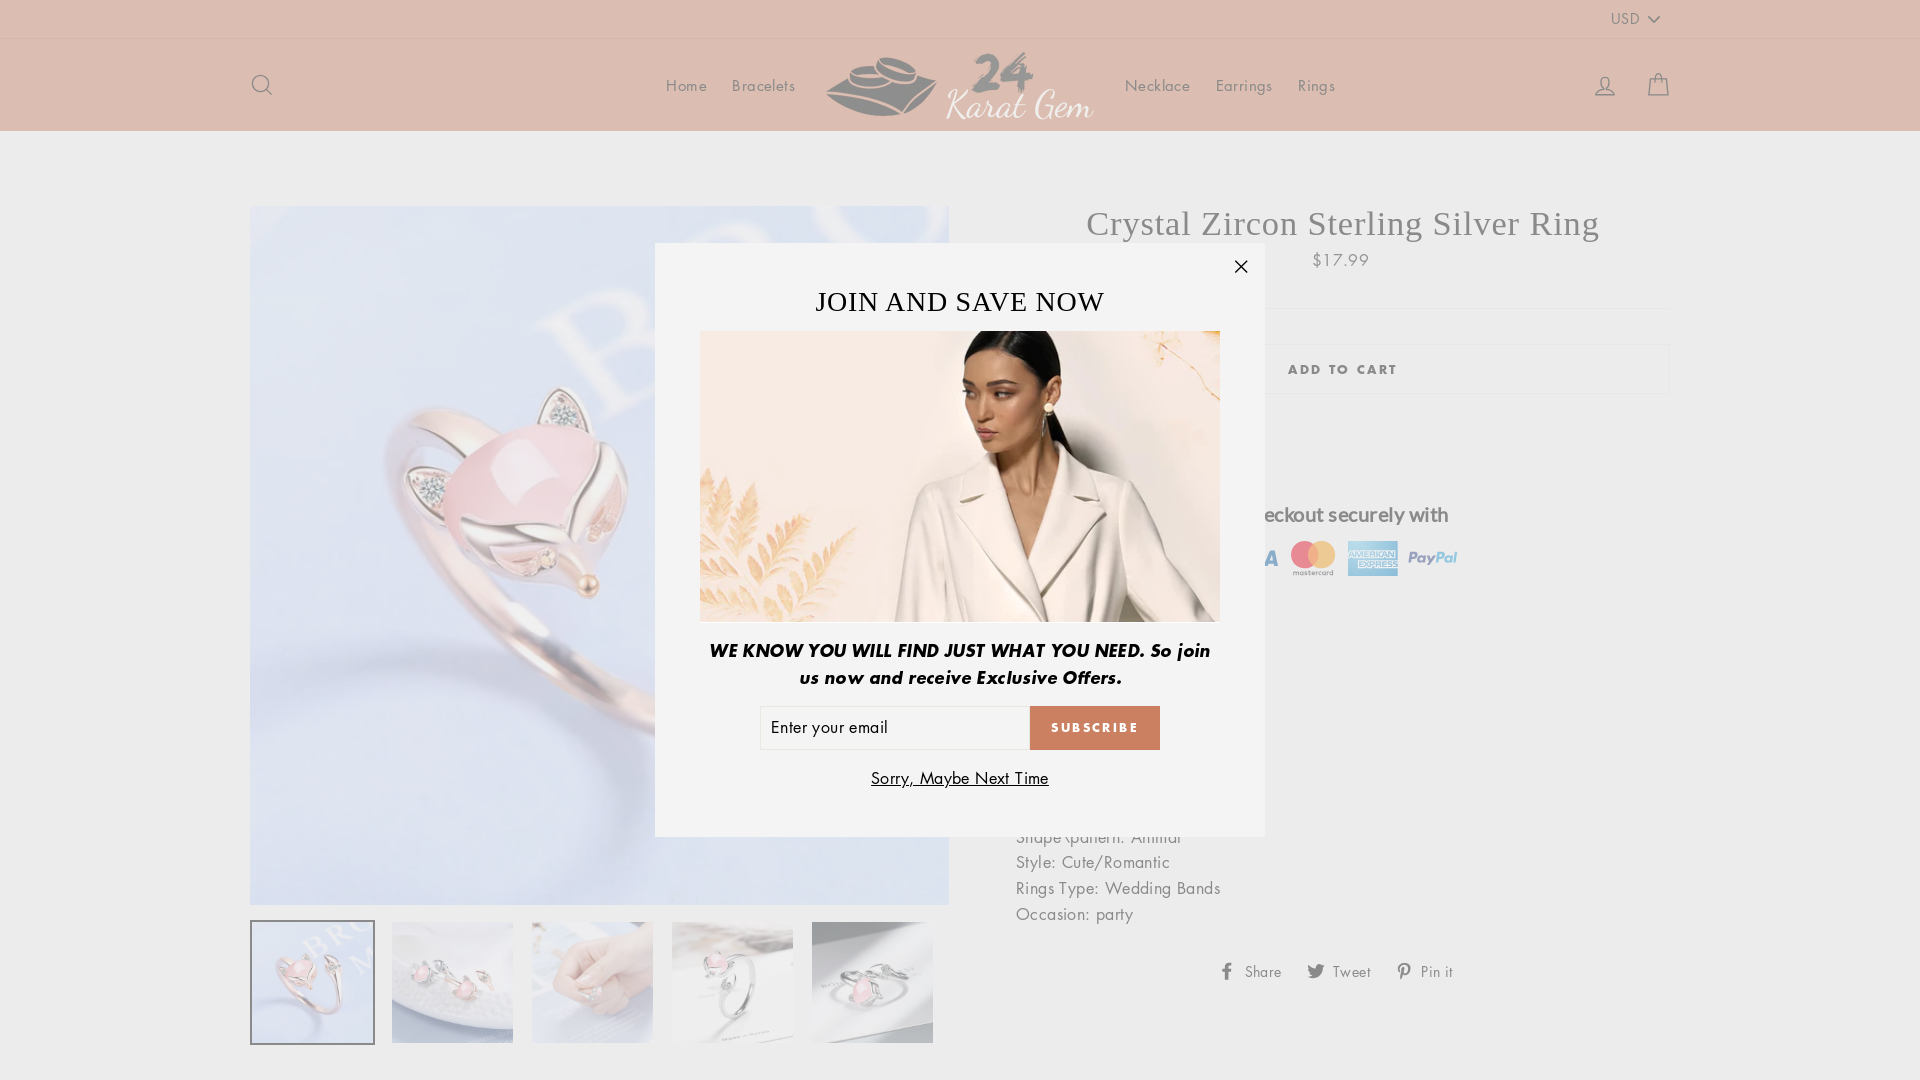 Image resolution: width=1920 pixels, height=1080 pixels. I want to click on Skip to content, so click(0, 0).